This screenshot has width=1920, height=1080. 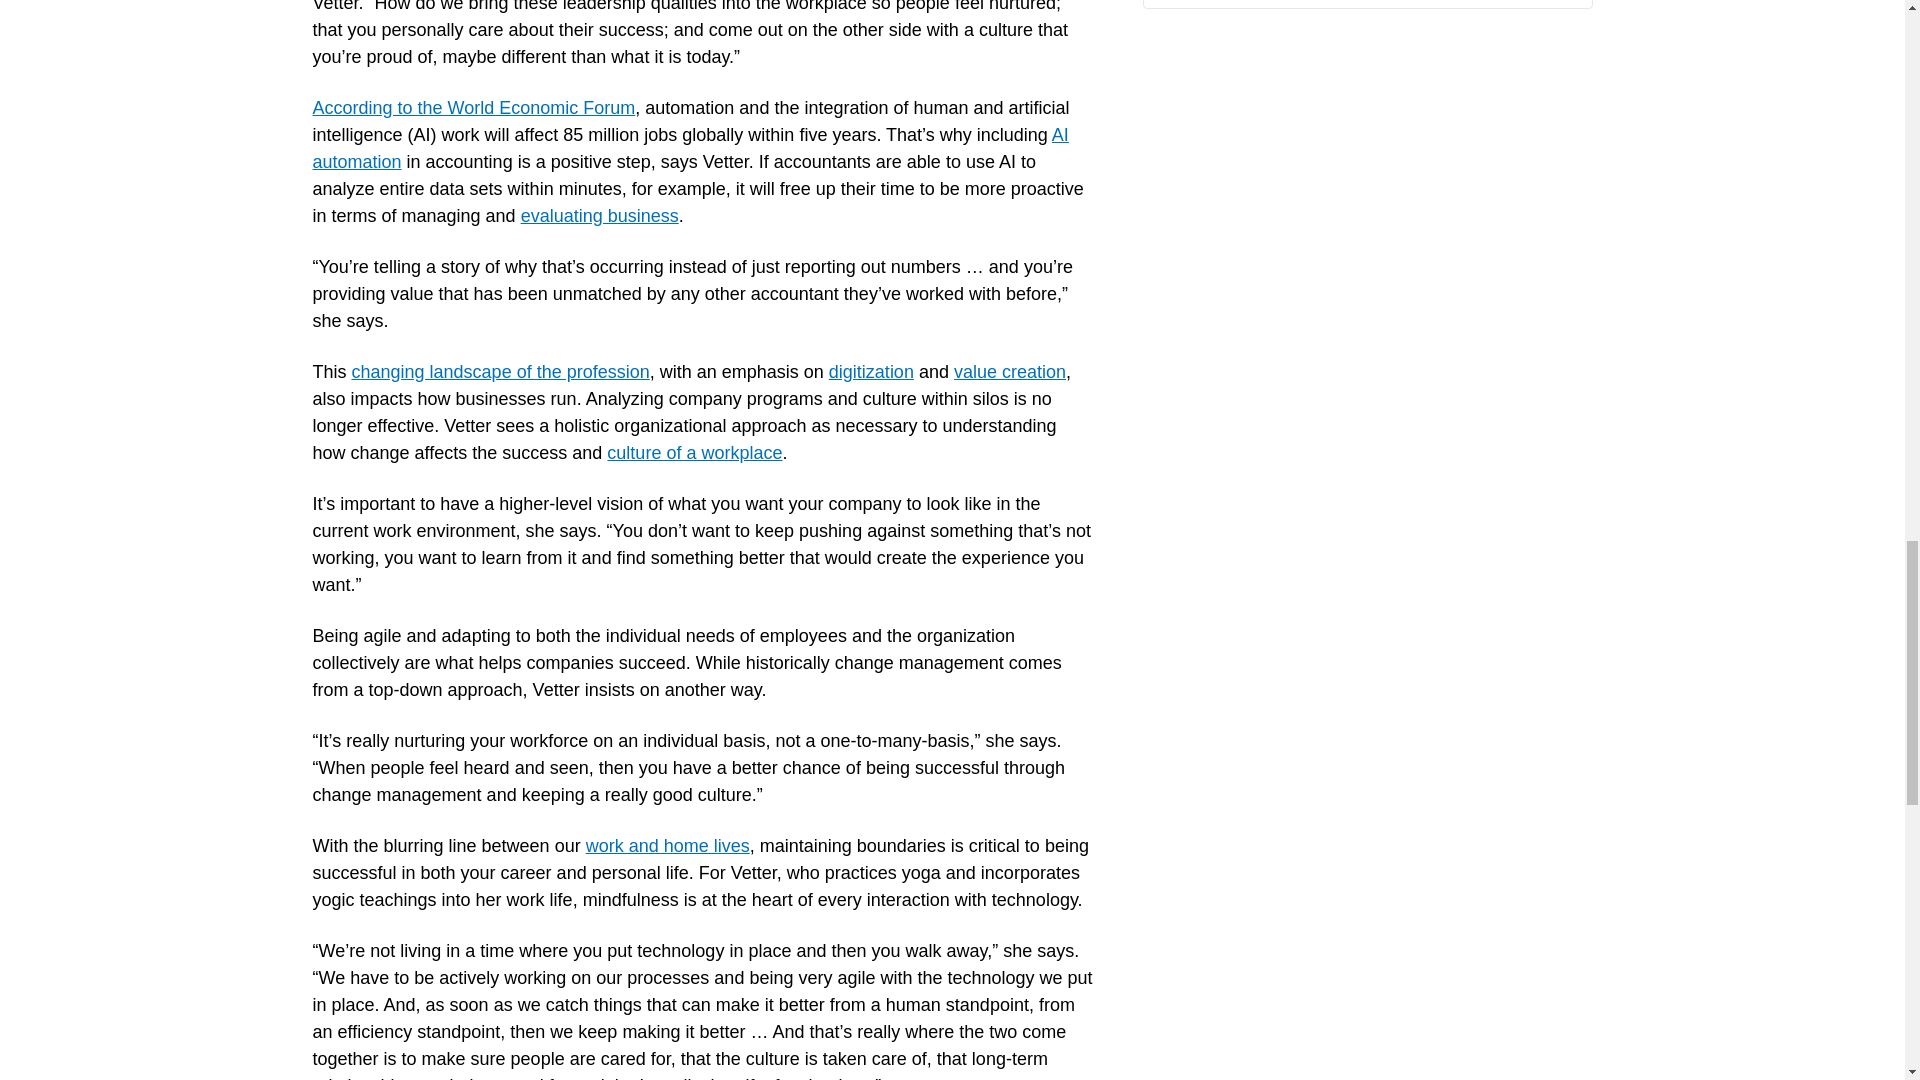 What do you see at coordinates (473, 108) in the screenshot?
I see `According to the World Economic Forum` at bounding box center [473, 108].